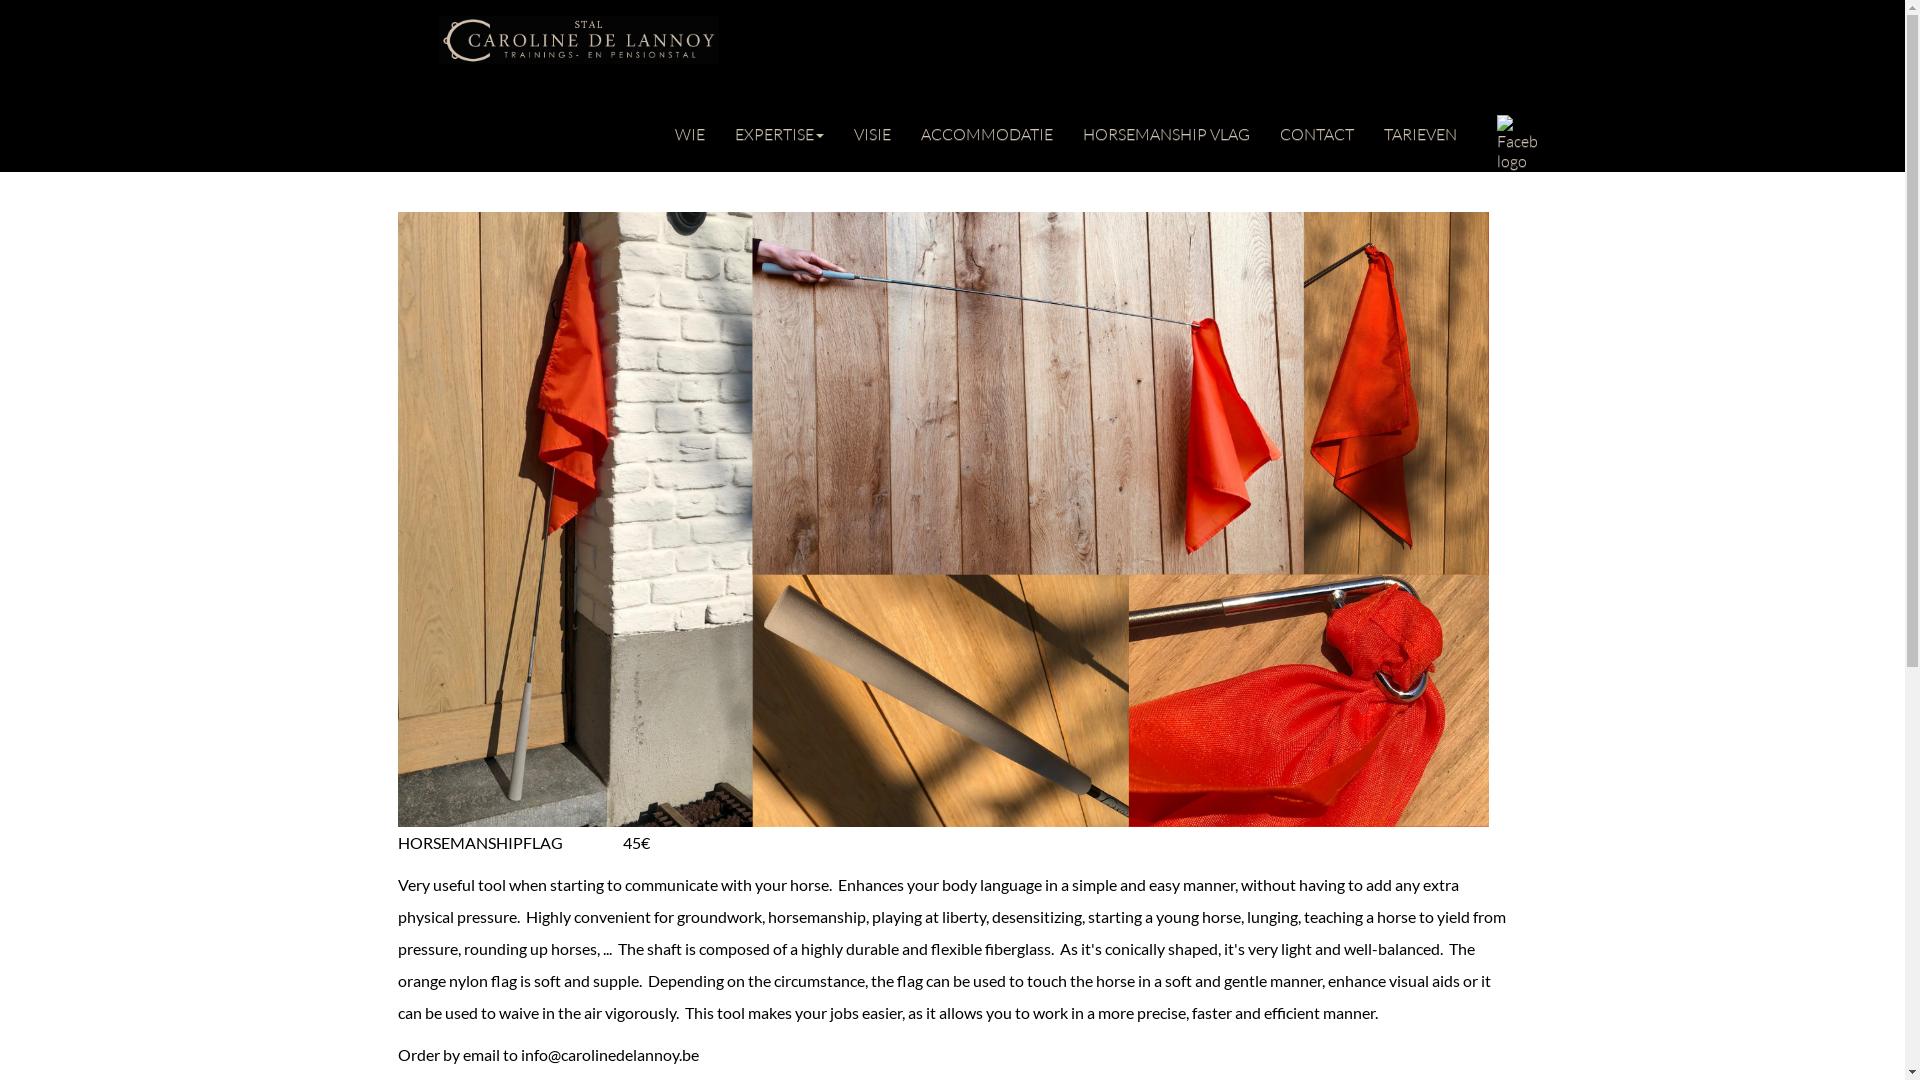 This screenshot has width=1920, height=1080. Describe the element at coordinates (780, 129) in the screenshot. I see `EXPERTISE` at that location.